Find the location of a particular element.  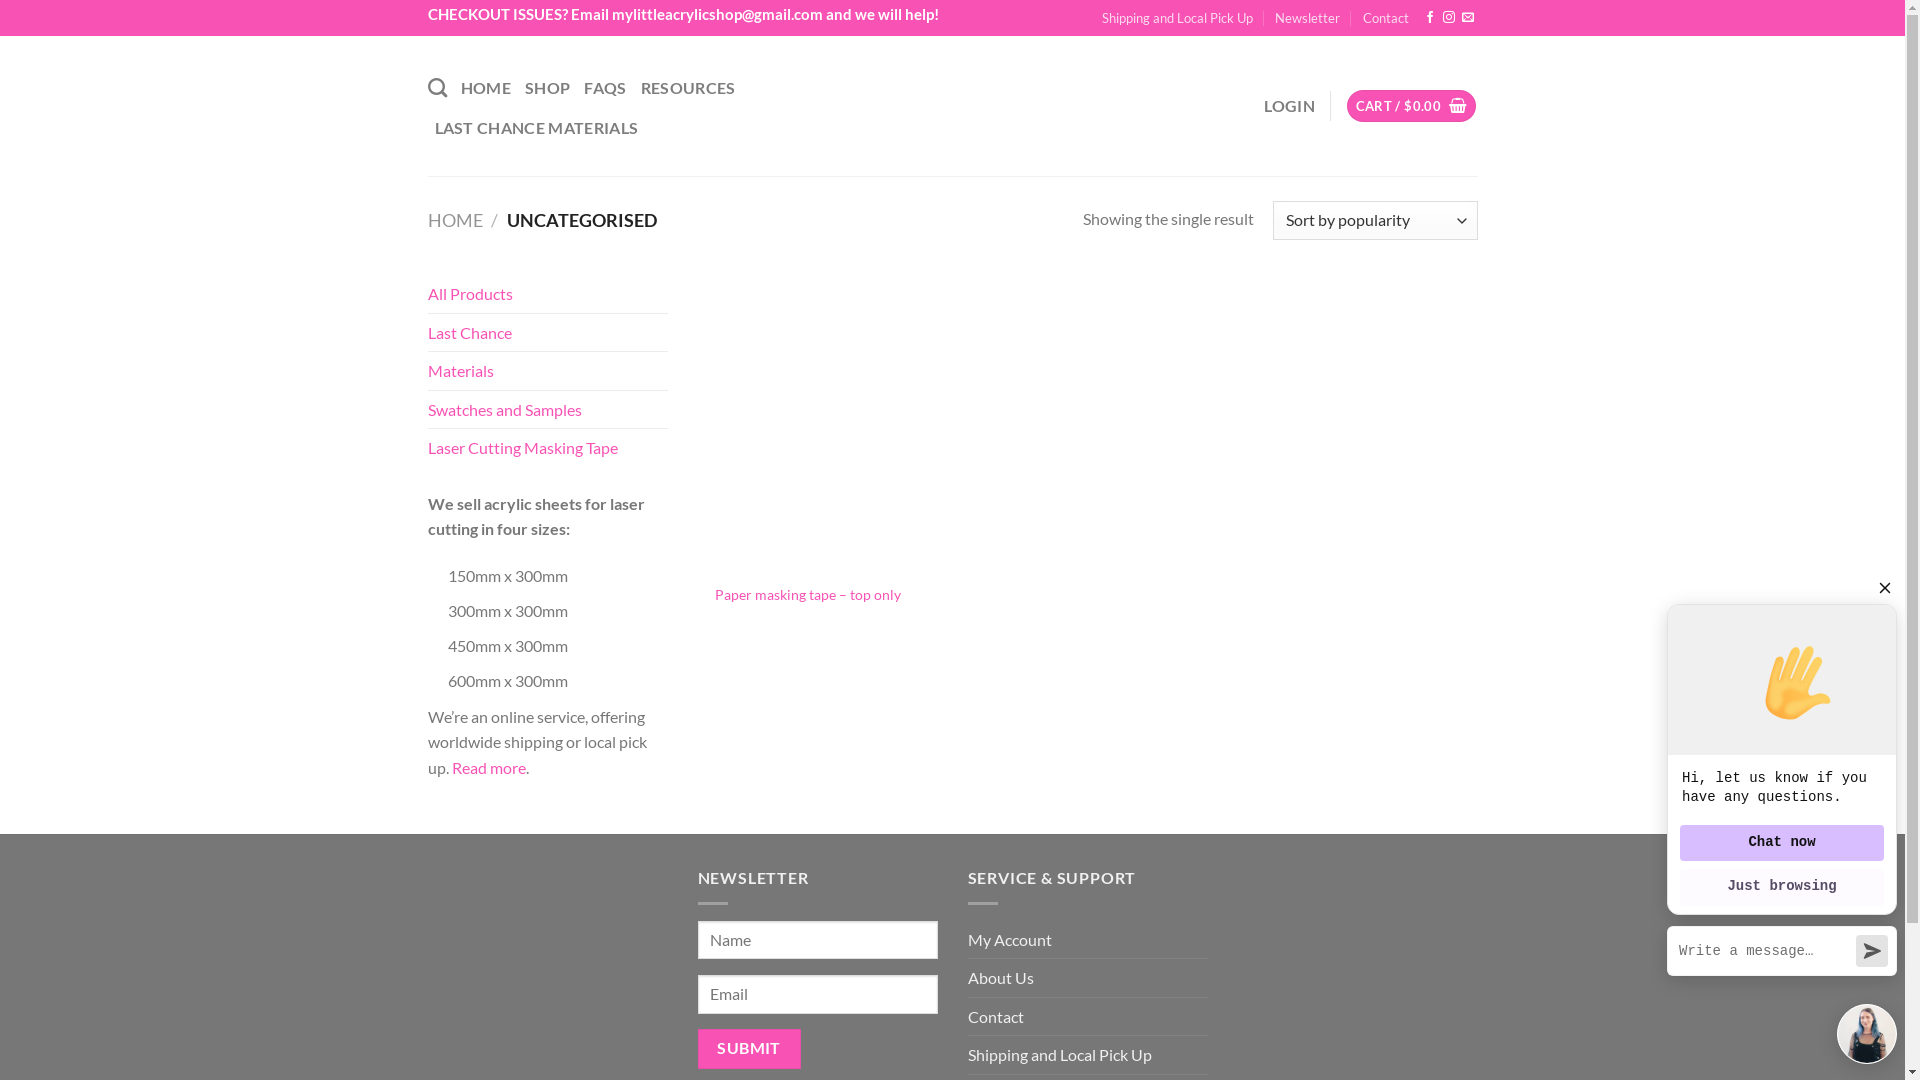

Newsletter is located at coordinates (1308, 18).